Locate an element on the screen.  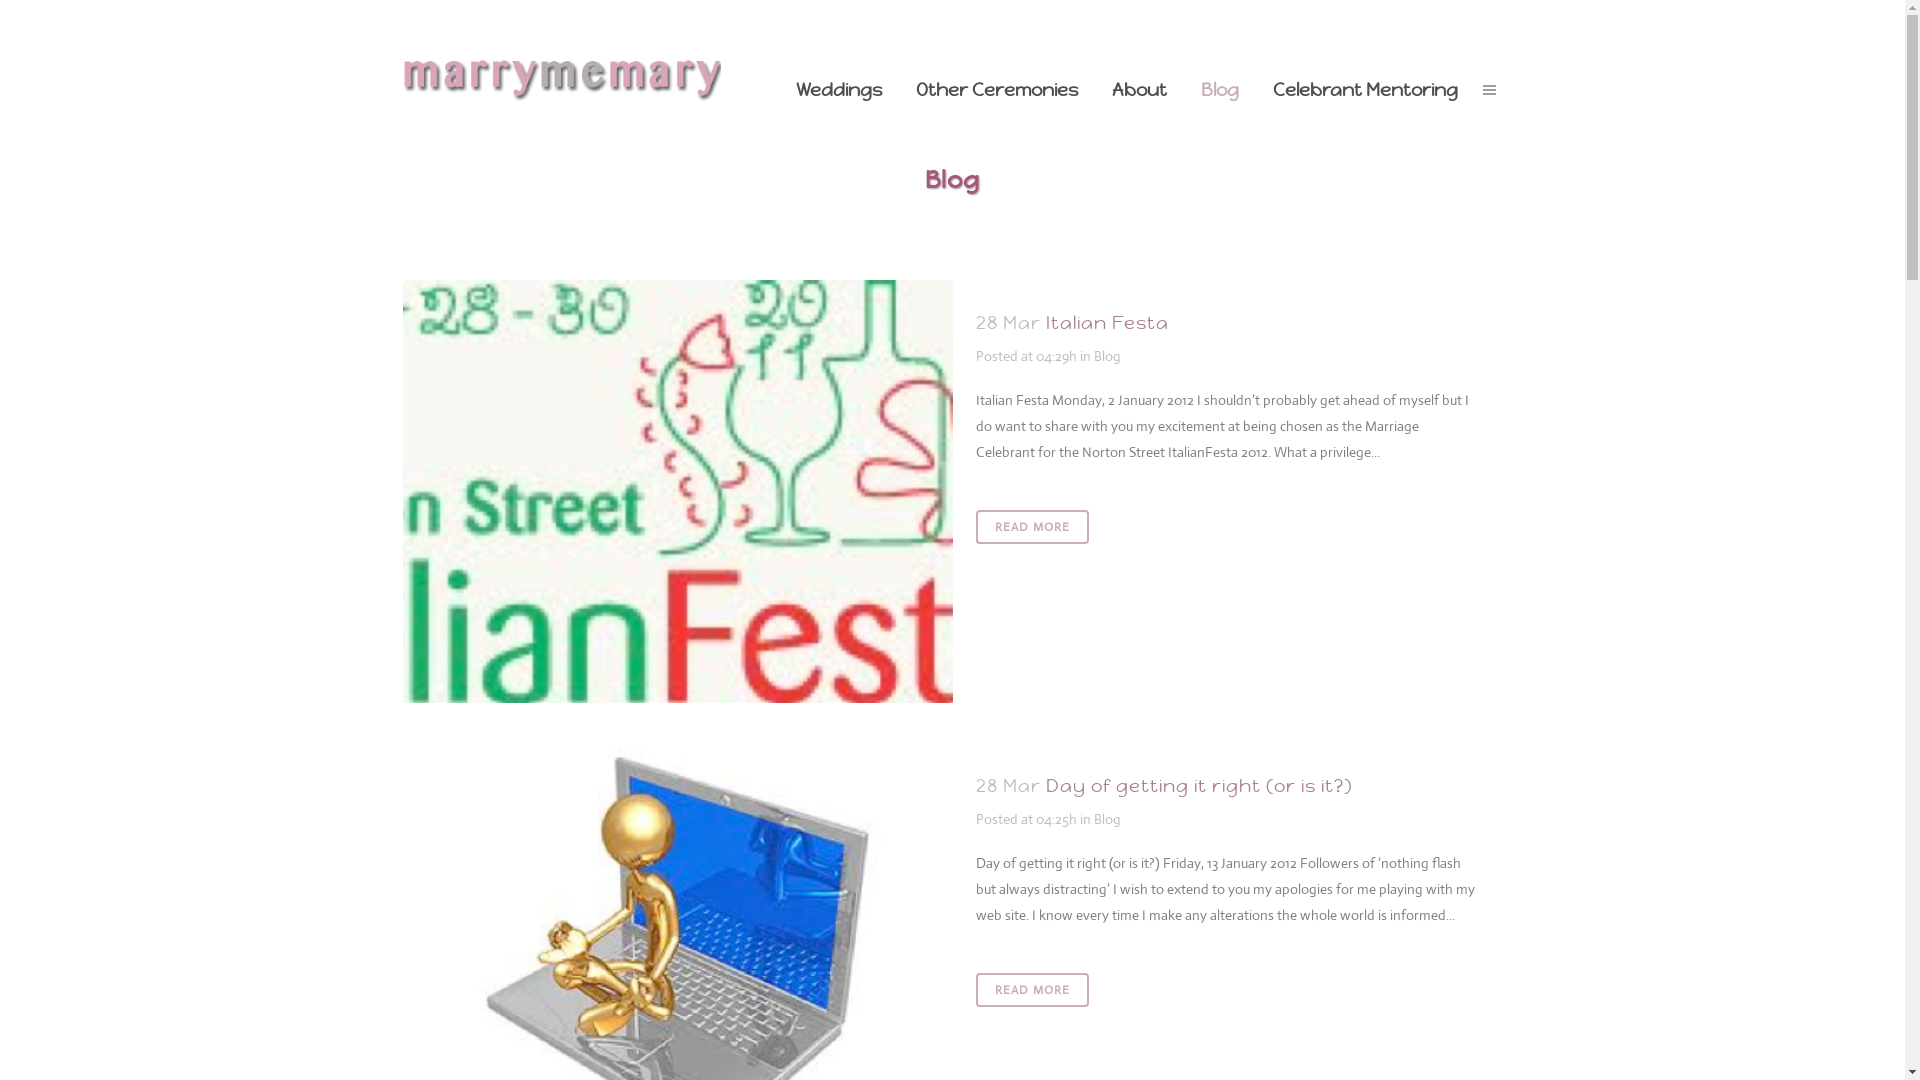
Italian Festa is located at coordinates (1108, 322).